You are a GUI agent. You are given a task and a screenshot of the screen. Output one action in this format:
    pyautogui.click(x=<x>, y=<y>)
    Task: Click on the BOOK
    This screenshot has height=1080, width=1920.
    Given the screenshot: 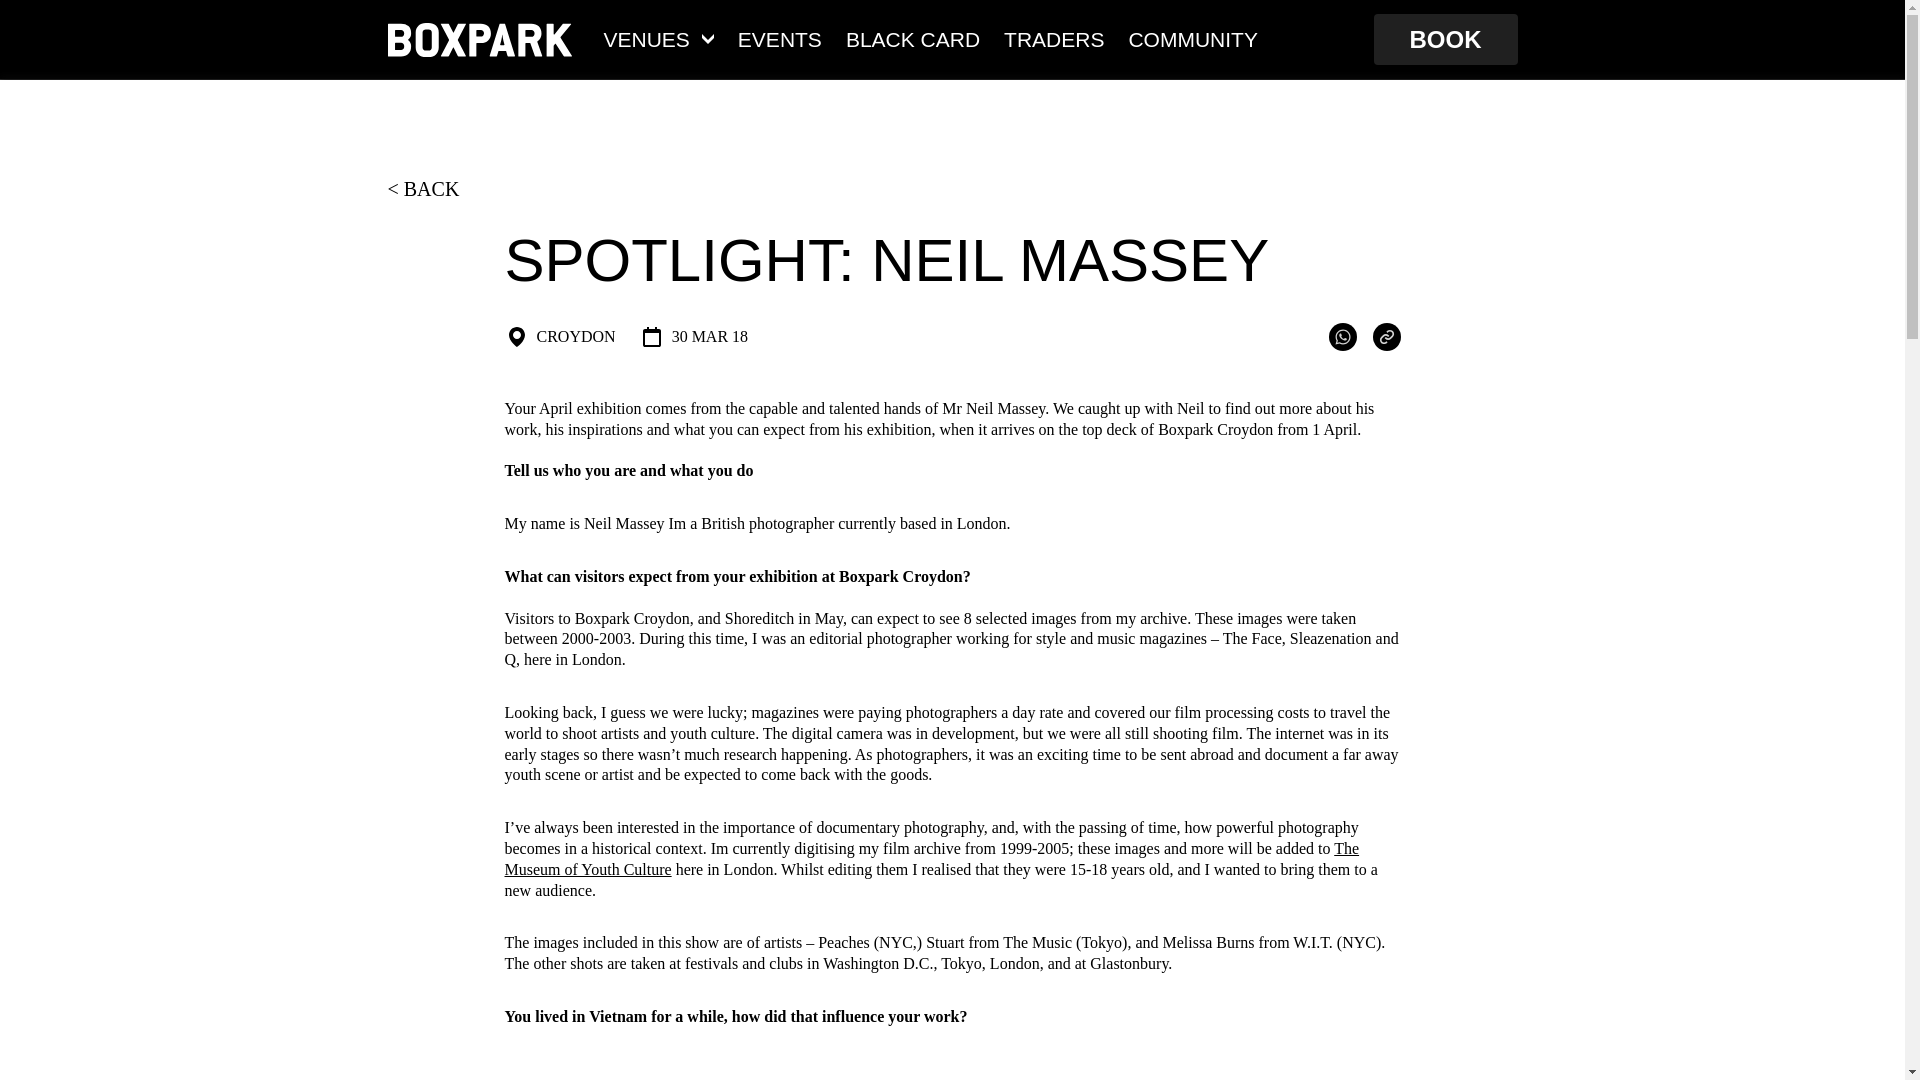 What is the action you would take?
    pyautogui.click(x=1446, y=39)
    